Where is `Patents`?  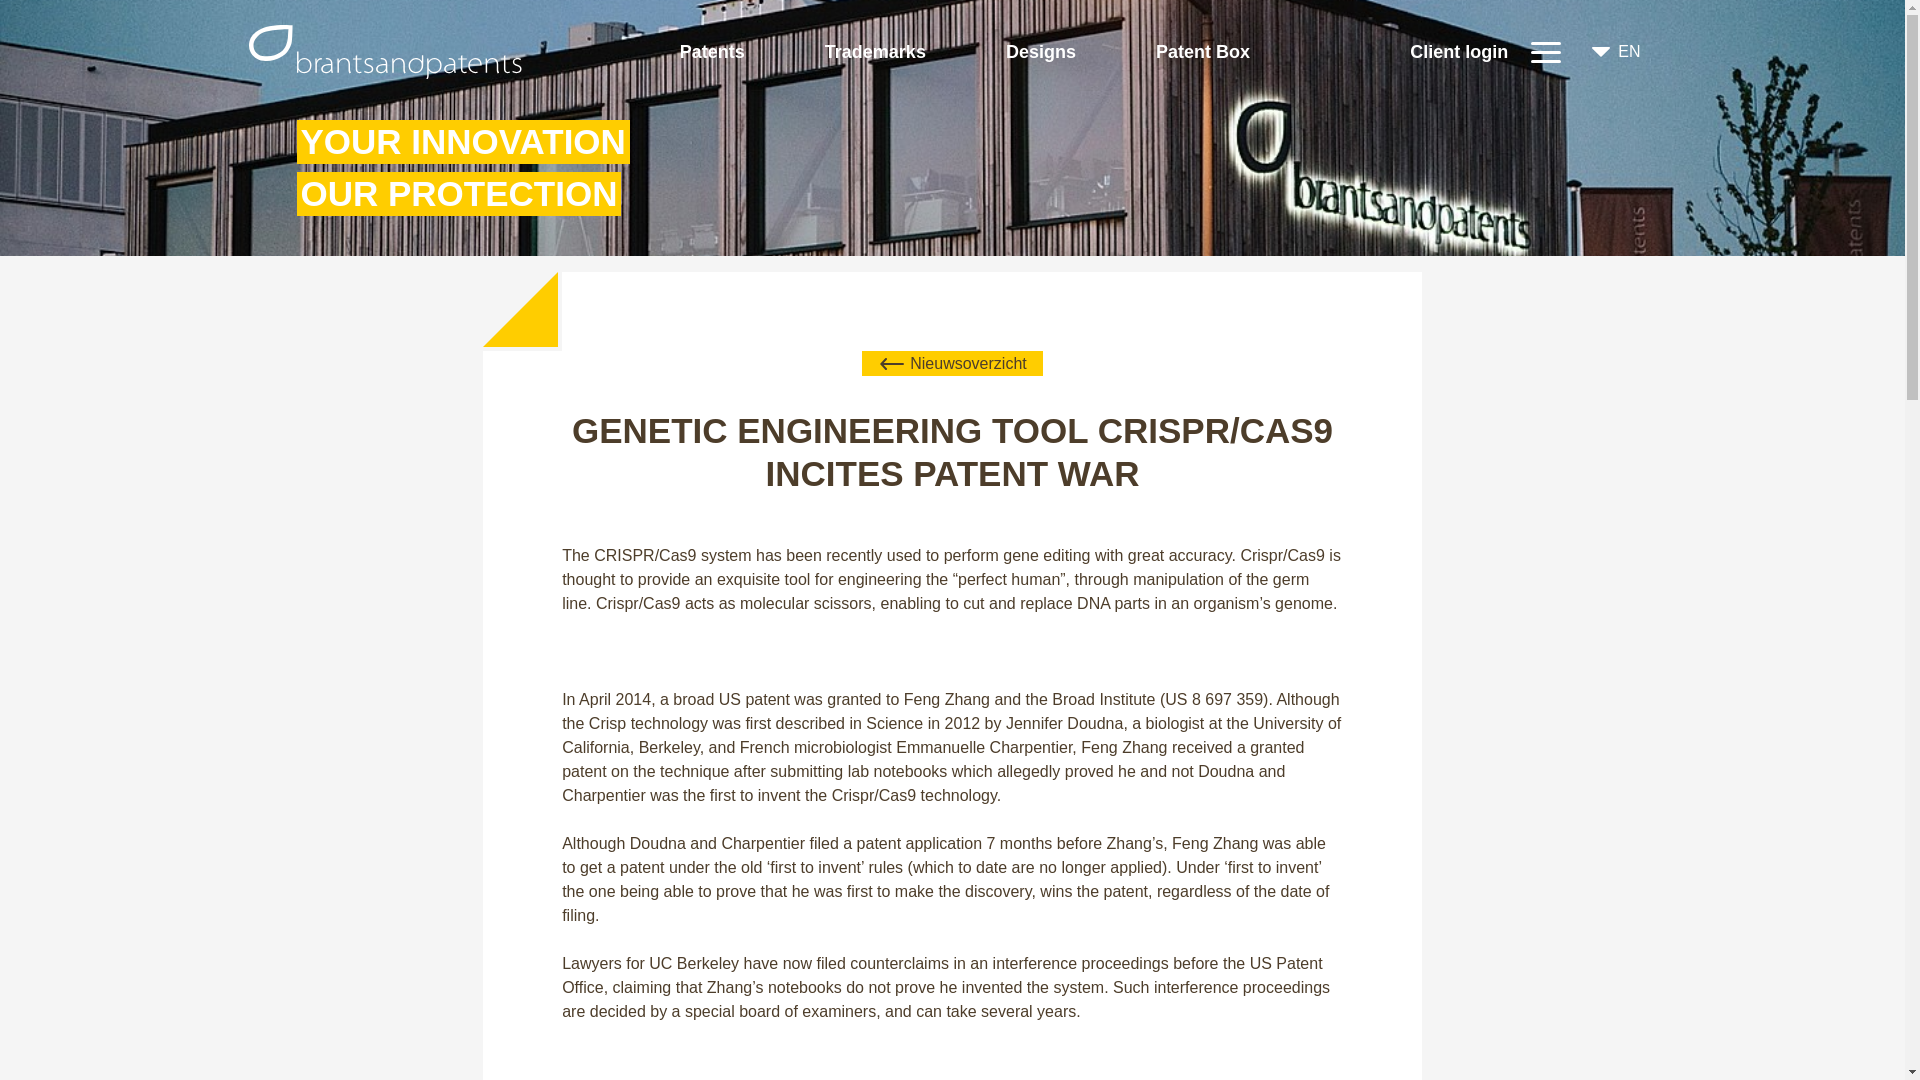
Patents is located at coordinates (712, 56).